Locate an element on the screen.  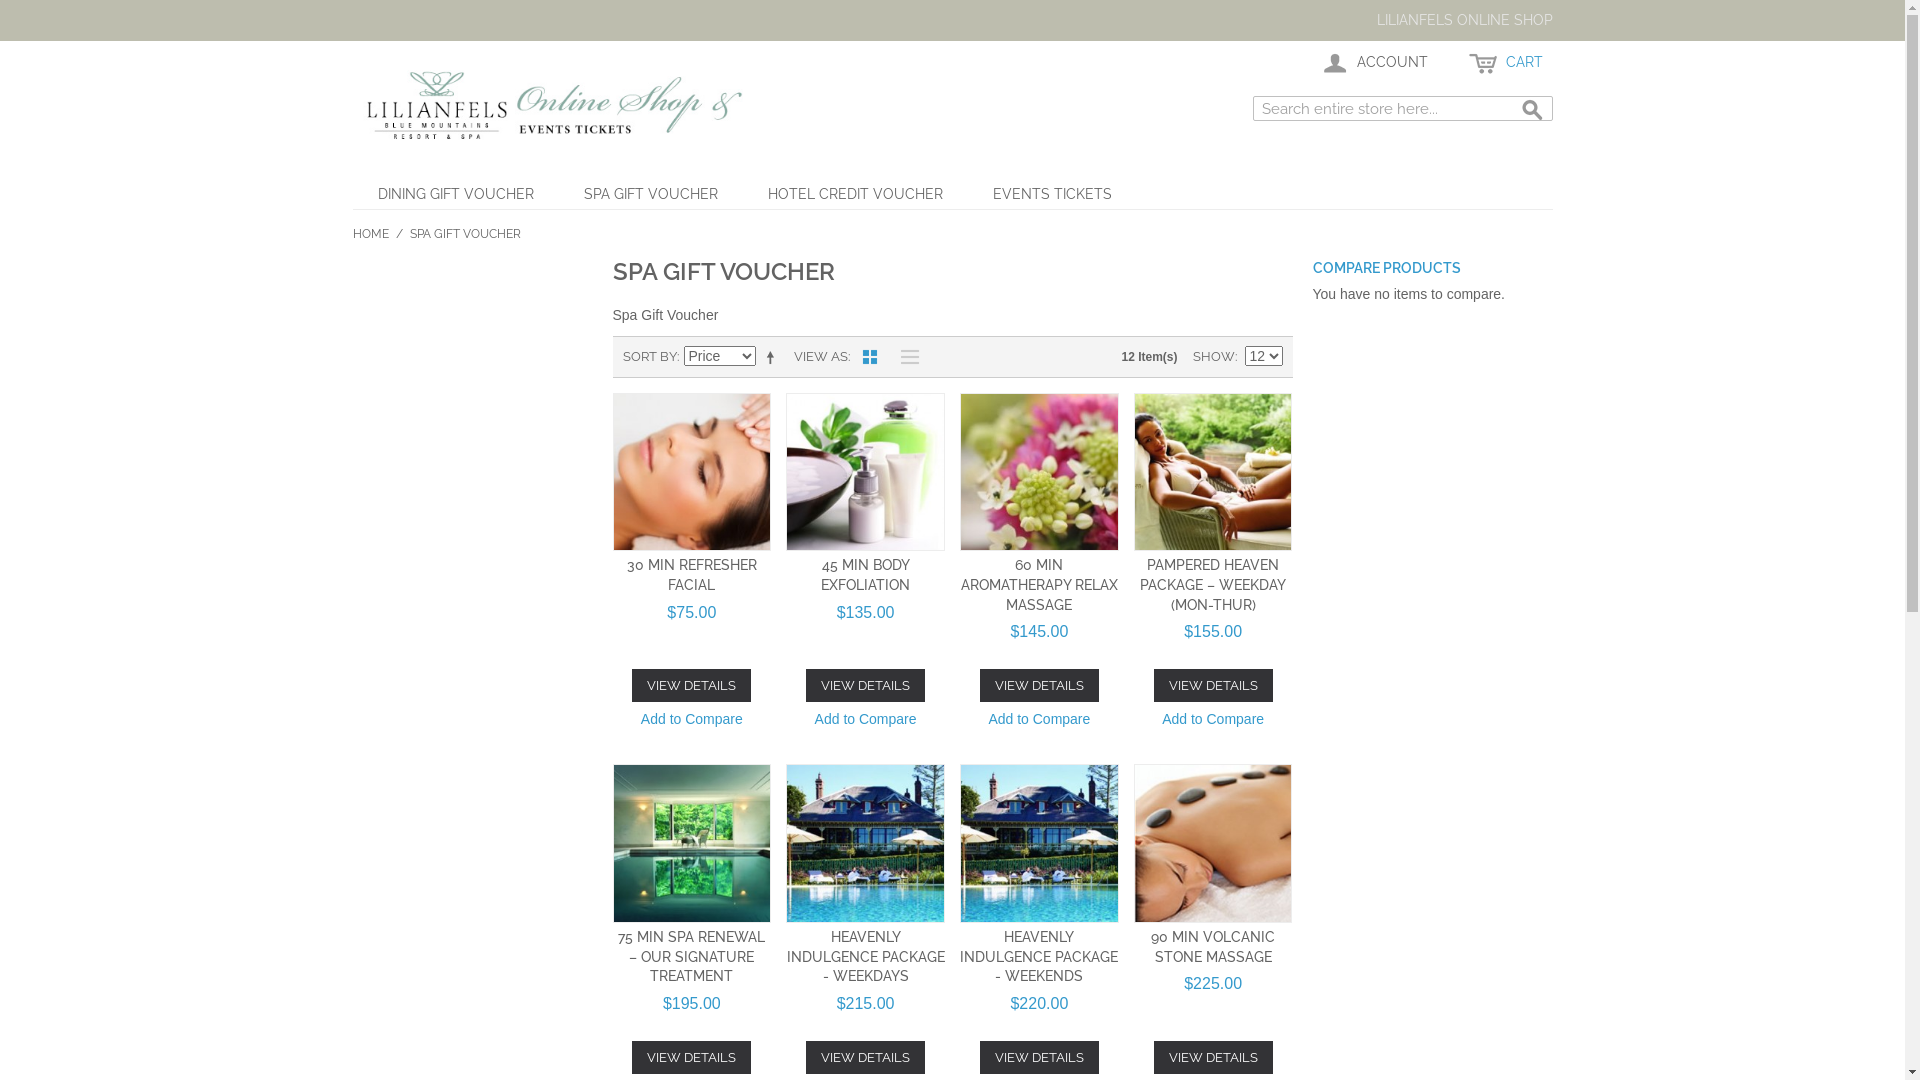
SPA GIFT VOUCHER is located at coordinates (650, 194).